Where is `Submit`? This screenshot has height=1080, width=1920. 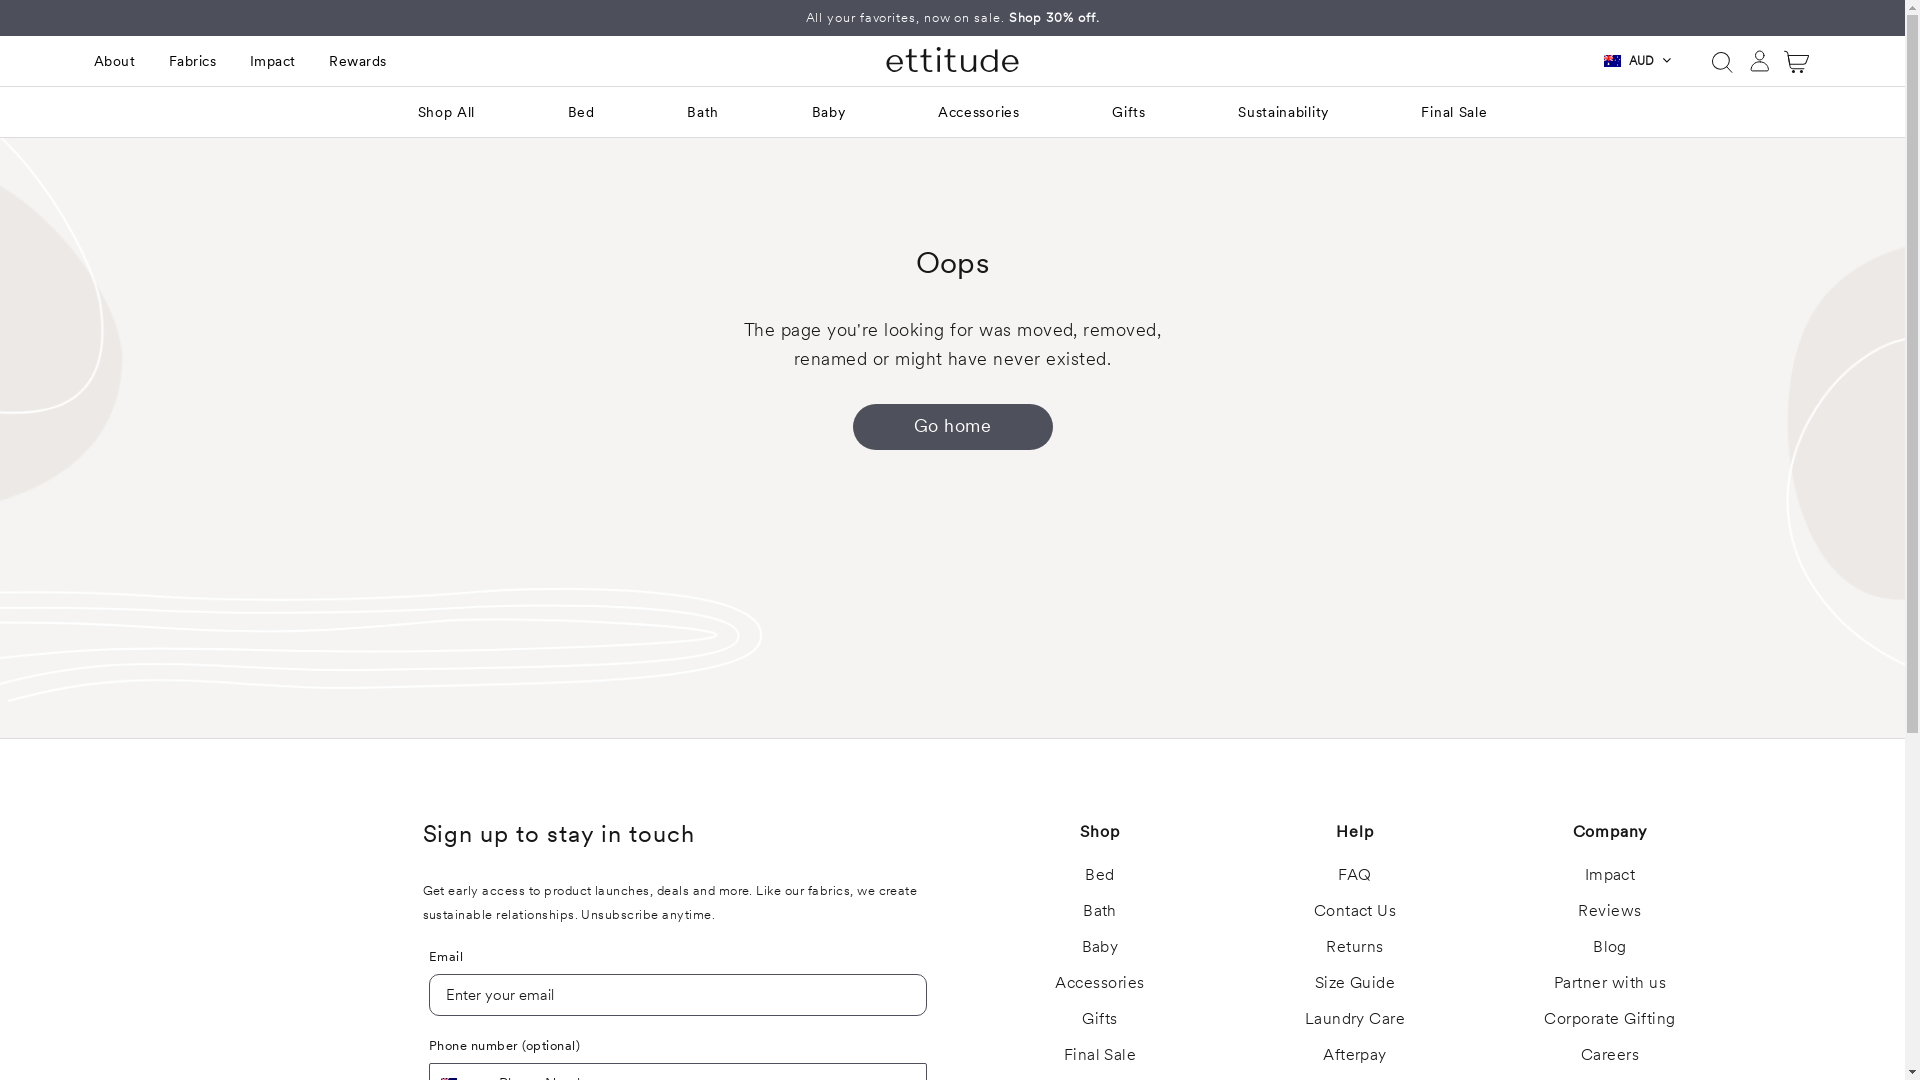
Submit is located at coordinates (33, 13).